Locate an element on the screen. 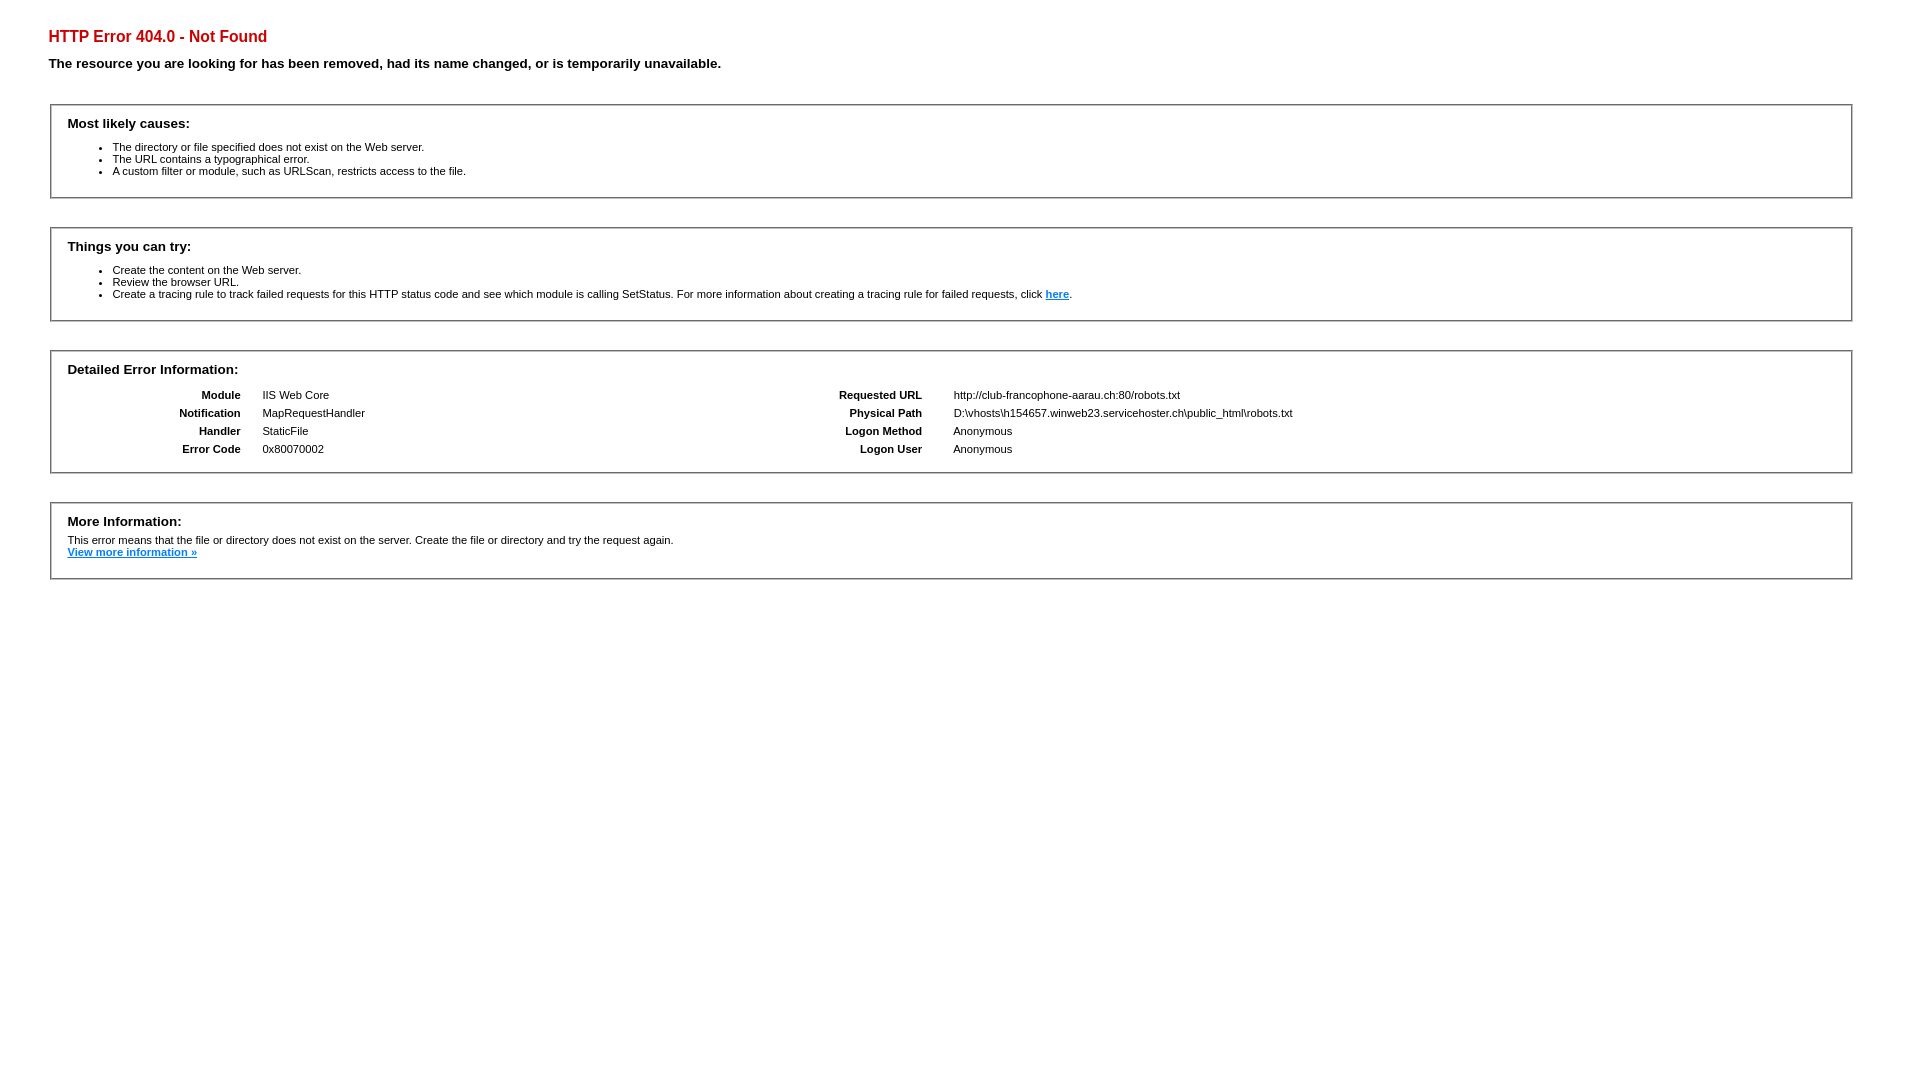  here is located at coordinates (1058, 294).